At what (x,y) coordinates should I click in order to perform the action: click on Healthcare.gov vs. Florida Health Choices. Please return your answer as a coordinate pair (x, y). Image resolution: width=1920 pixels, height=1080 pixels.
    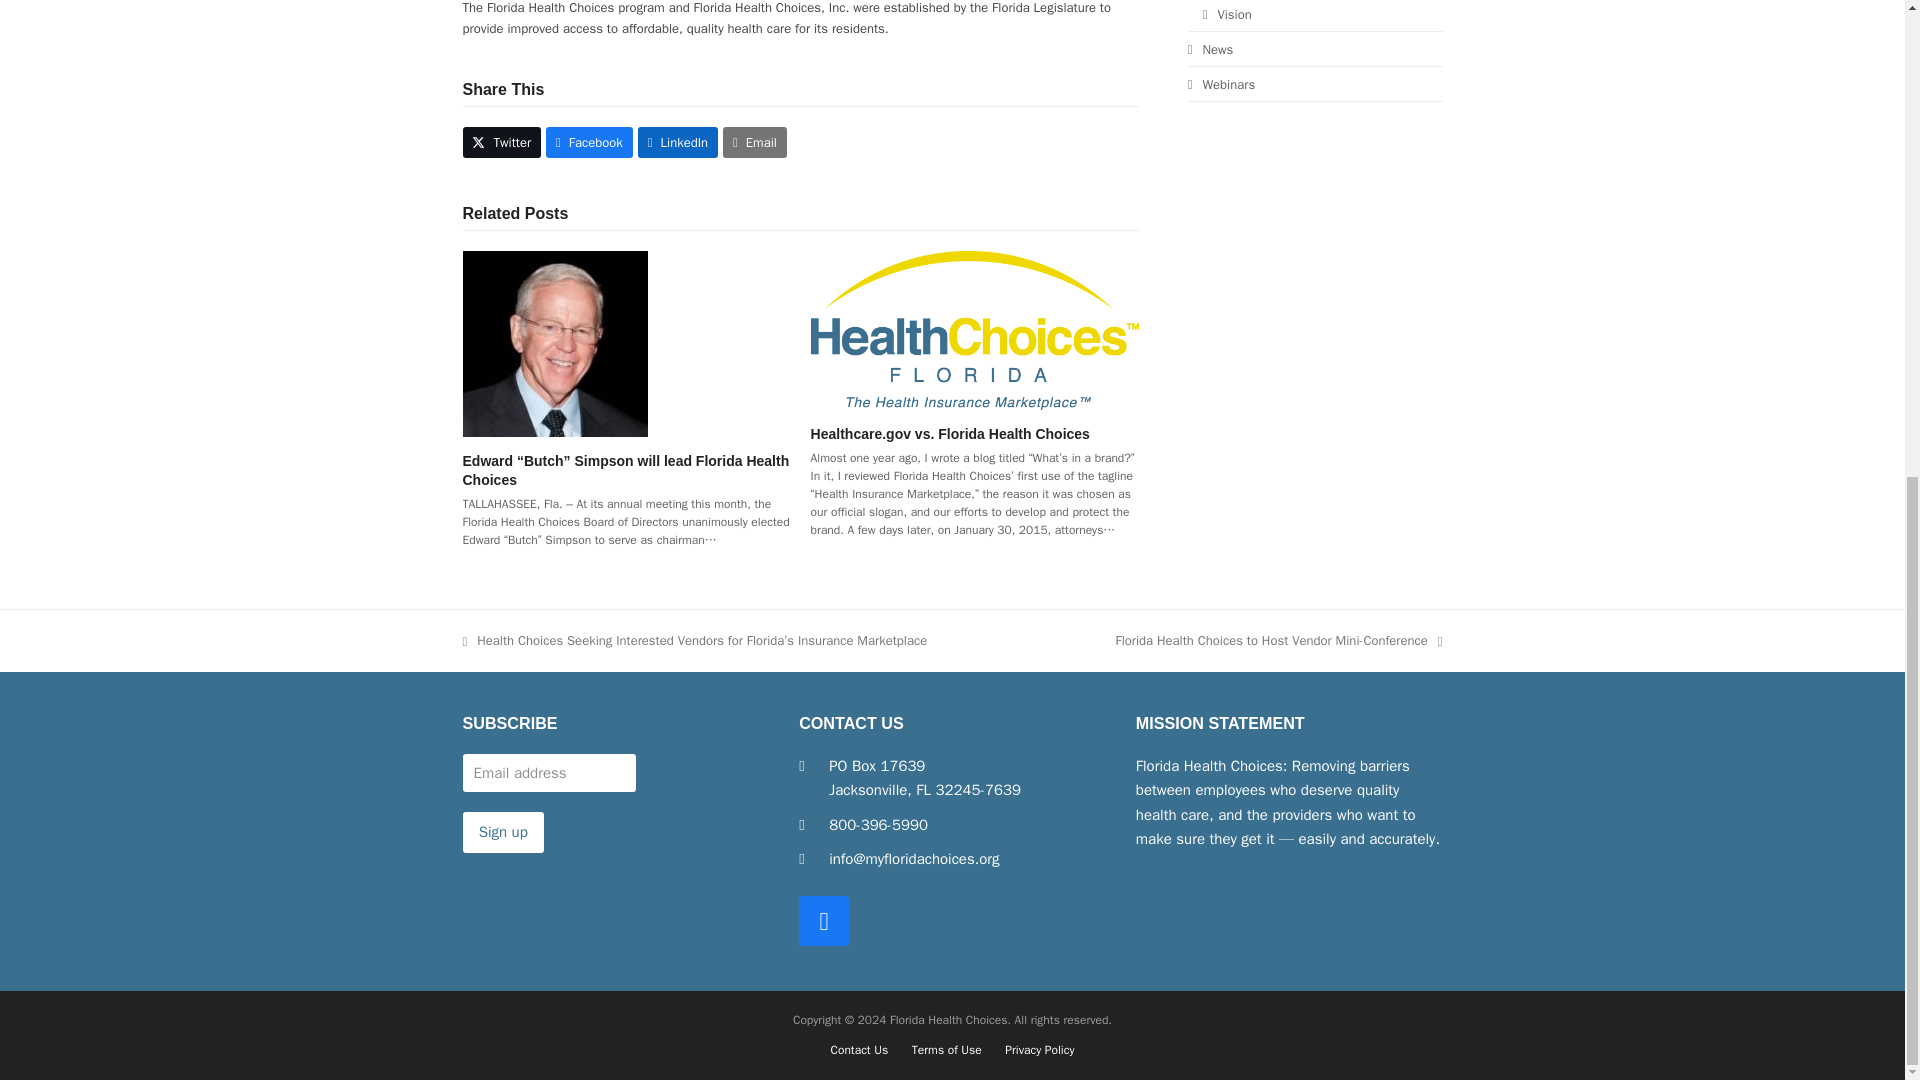
    Looking at the image, I should click on (950, 433).